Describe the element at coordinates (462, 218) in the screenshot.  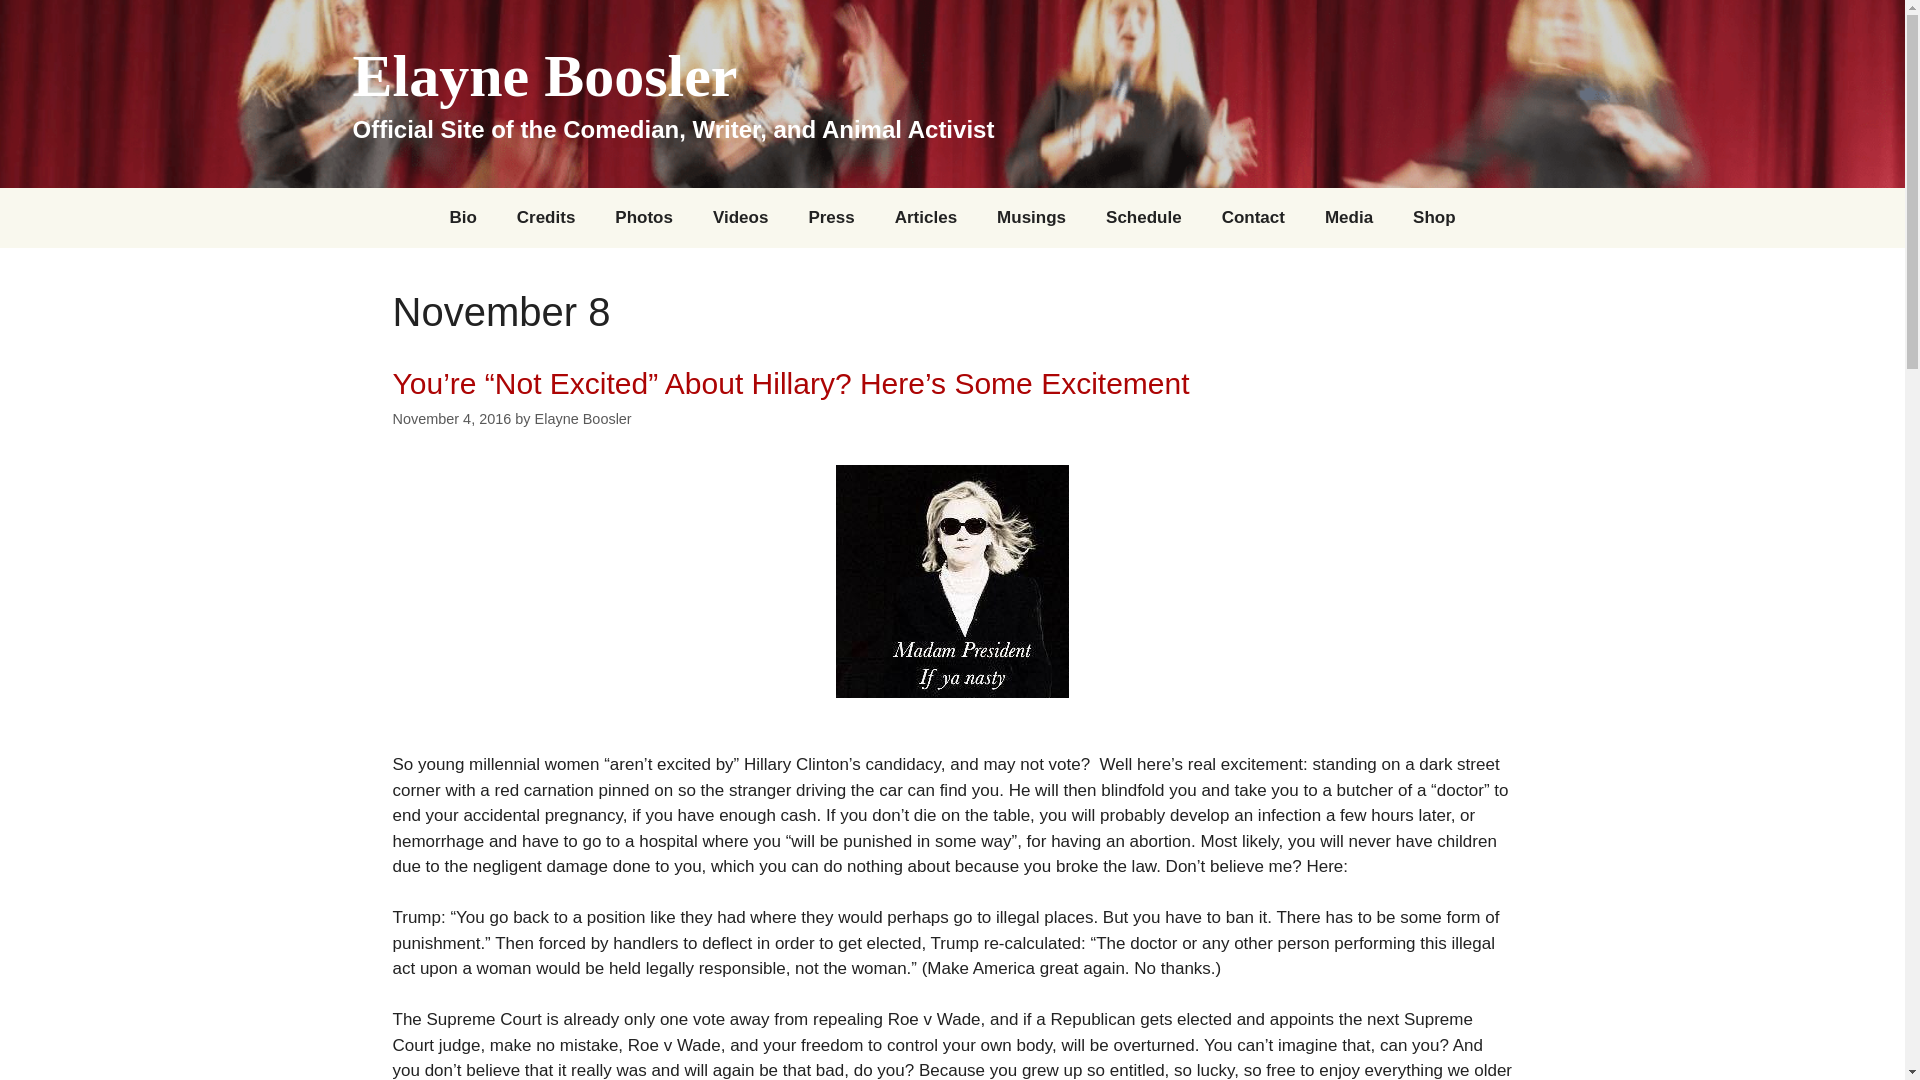
I see `Bio` at that location.